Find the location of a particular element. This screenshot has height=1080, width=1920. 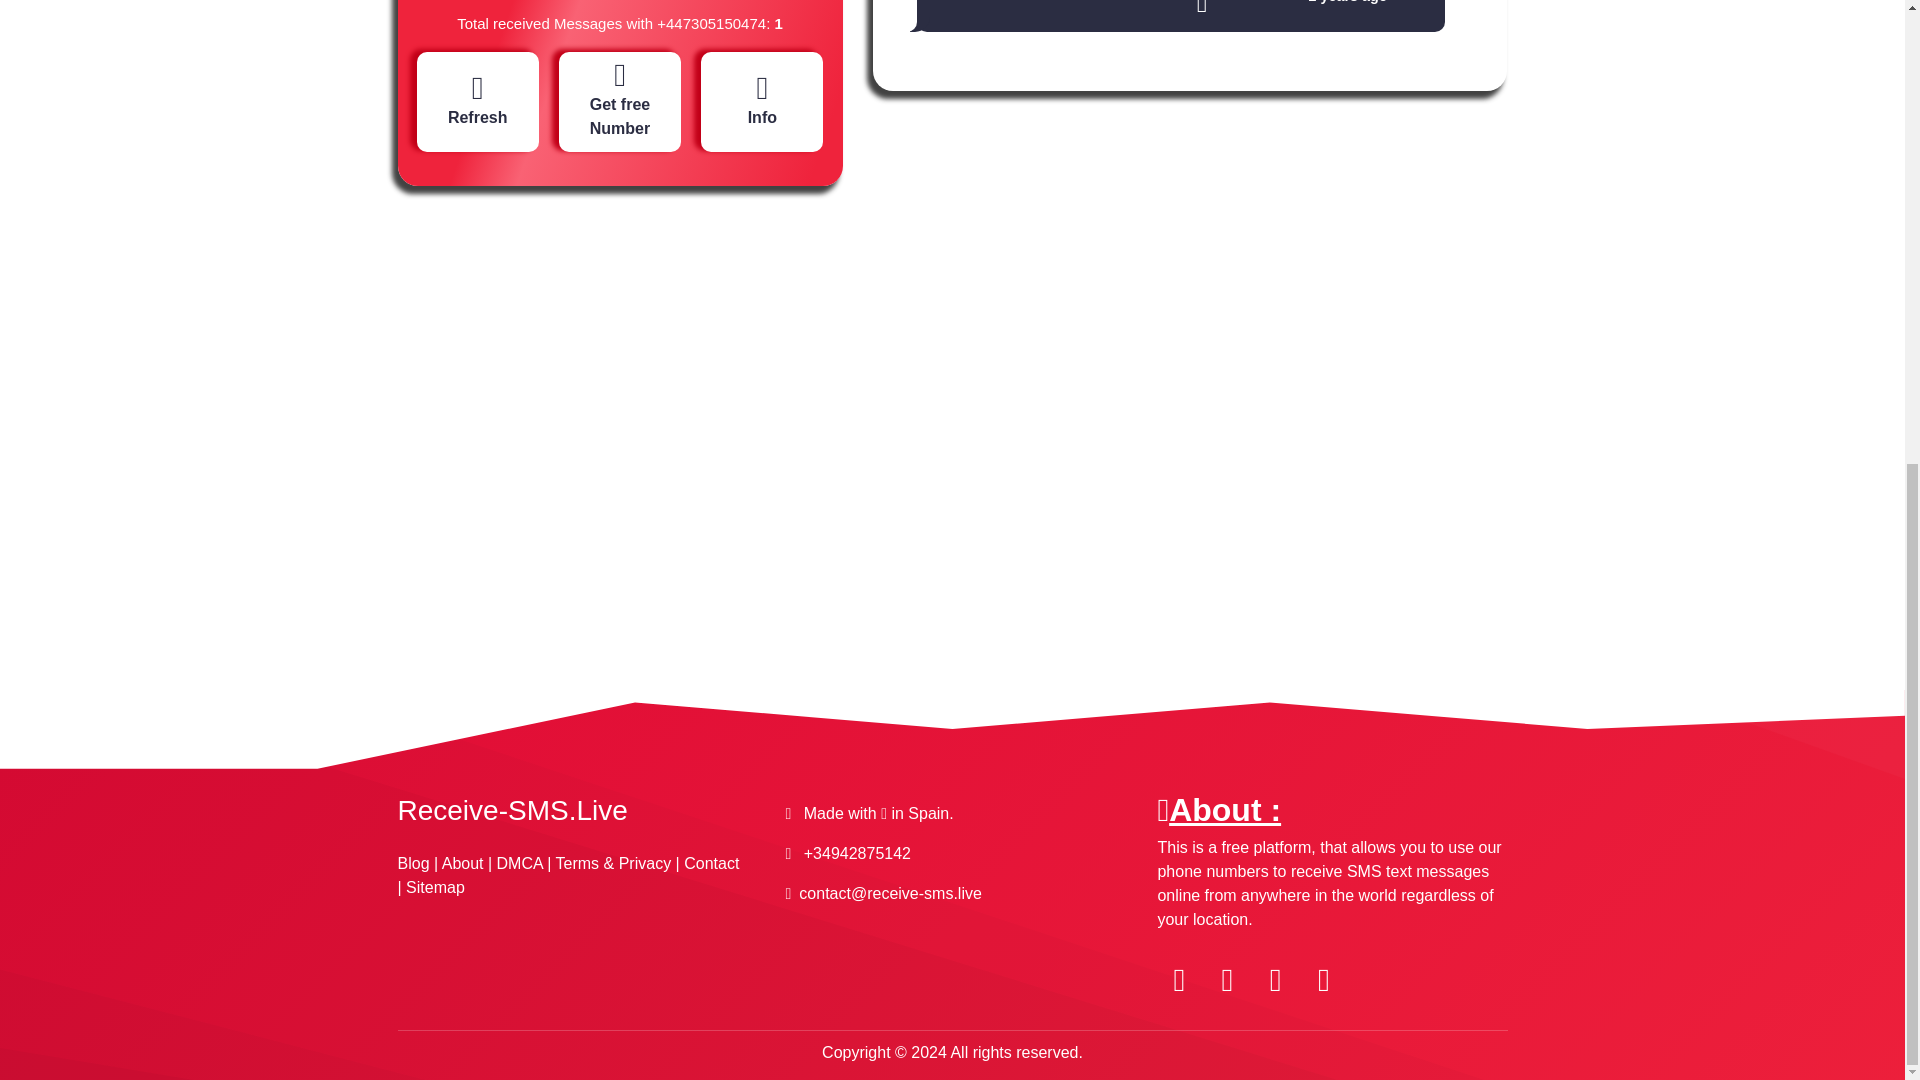

Contact is located at coordinates (711, 863).